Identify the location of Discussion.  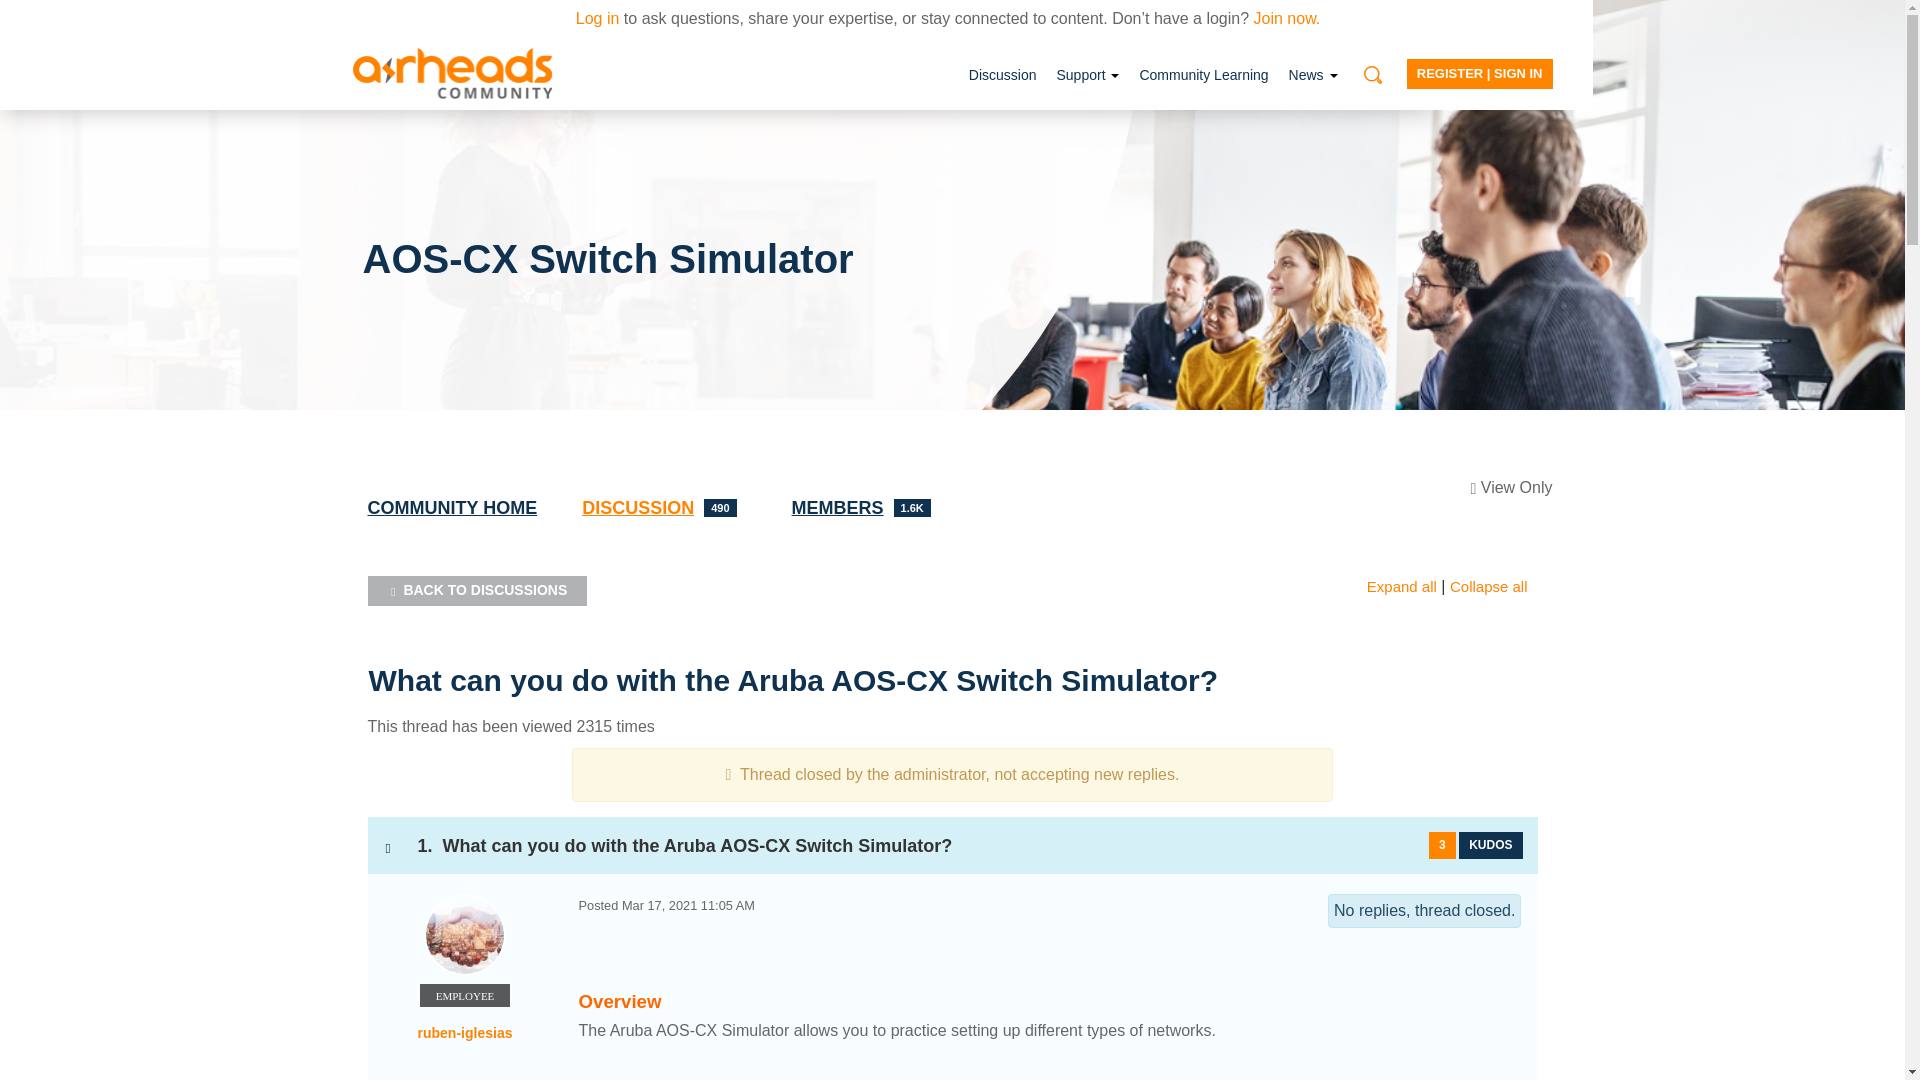
(866, 508).